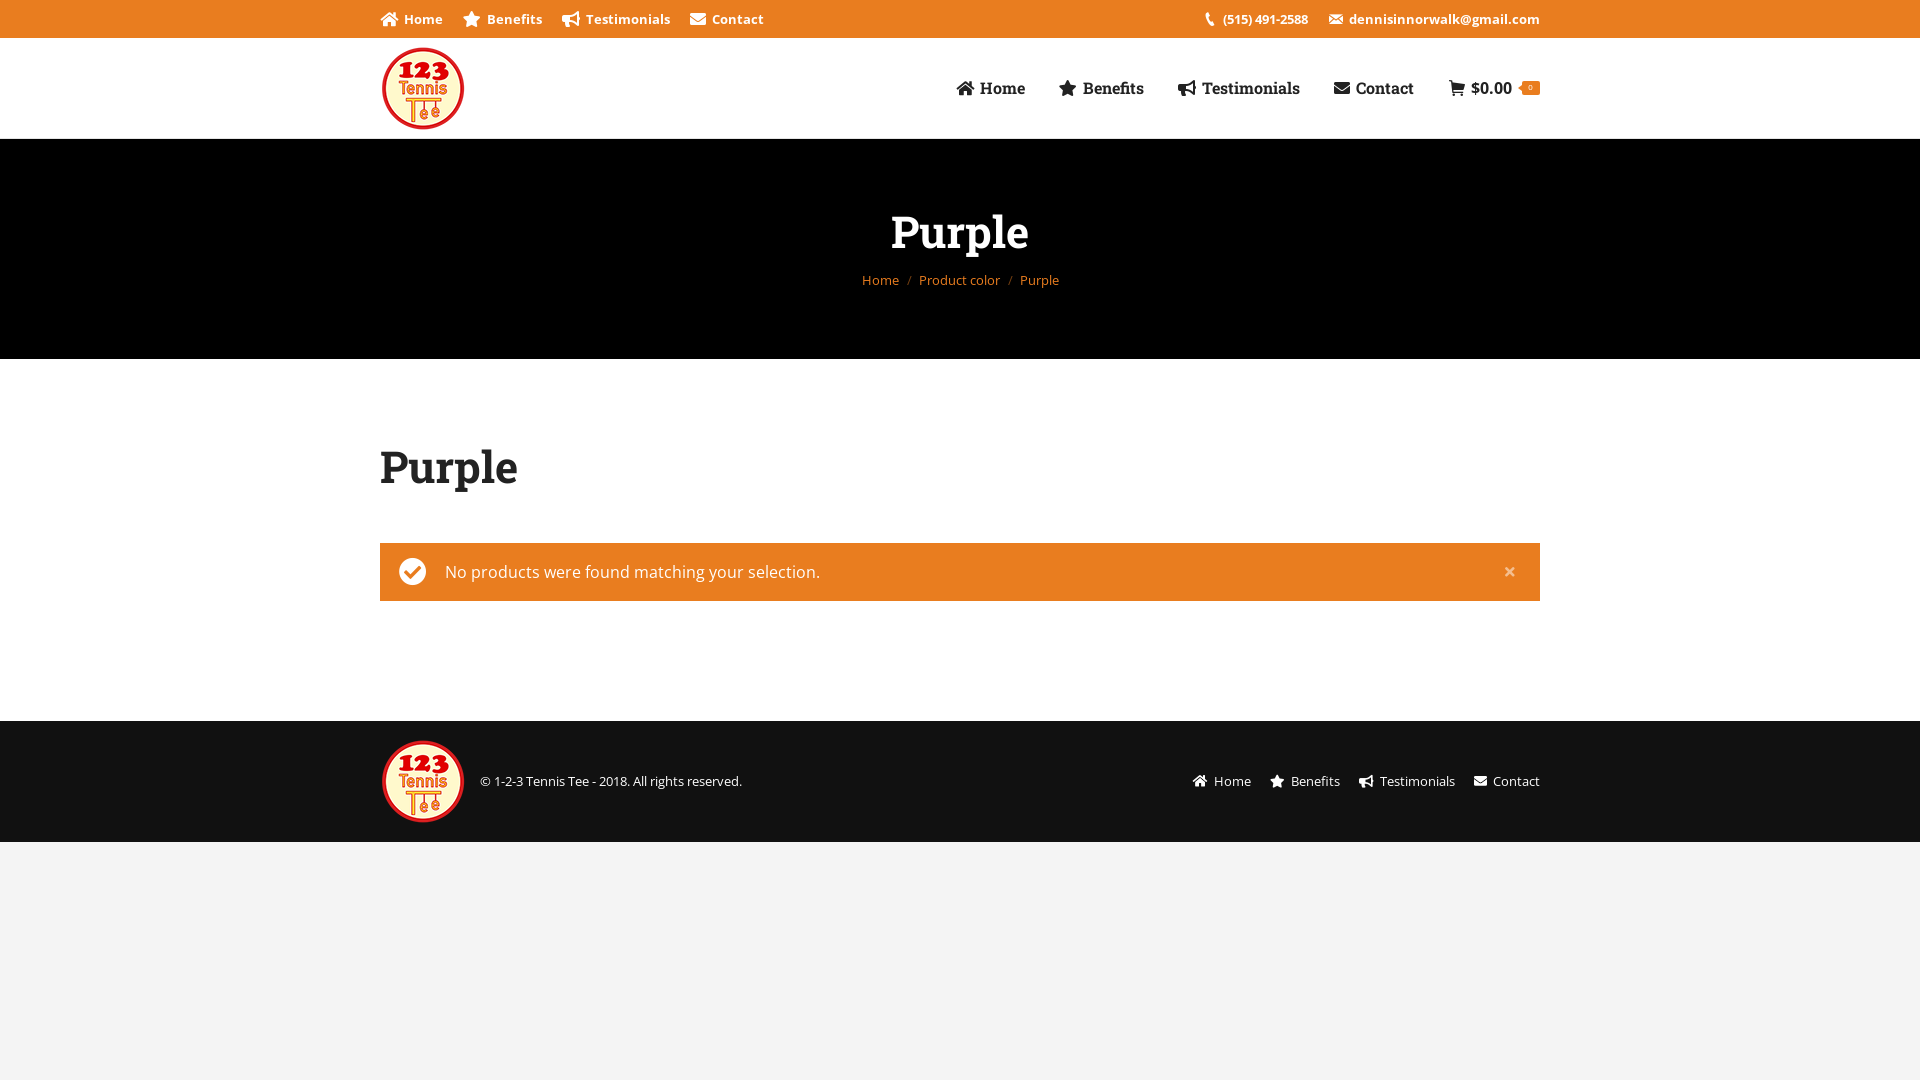 The image size is (1920, 1080). I want to click on $0.00
0, so click(1494, 88).